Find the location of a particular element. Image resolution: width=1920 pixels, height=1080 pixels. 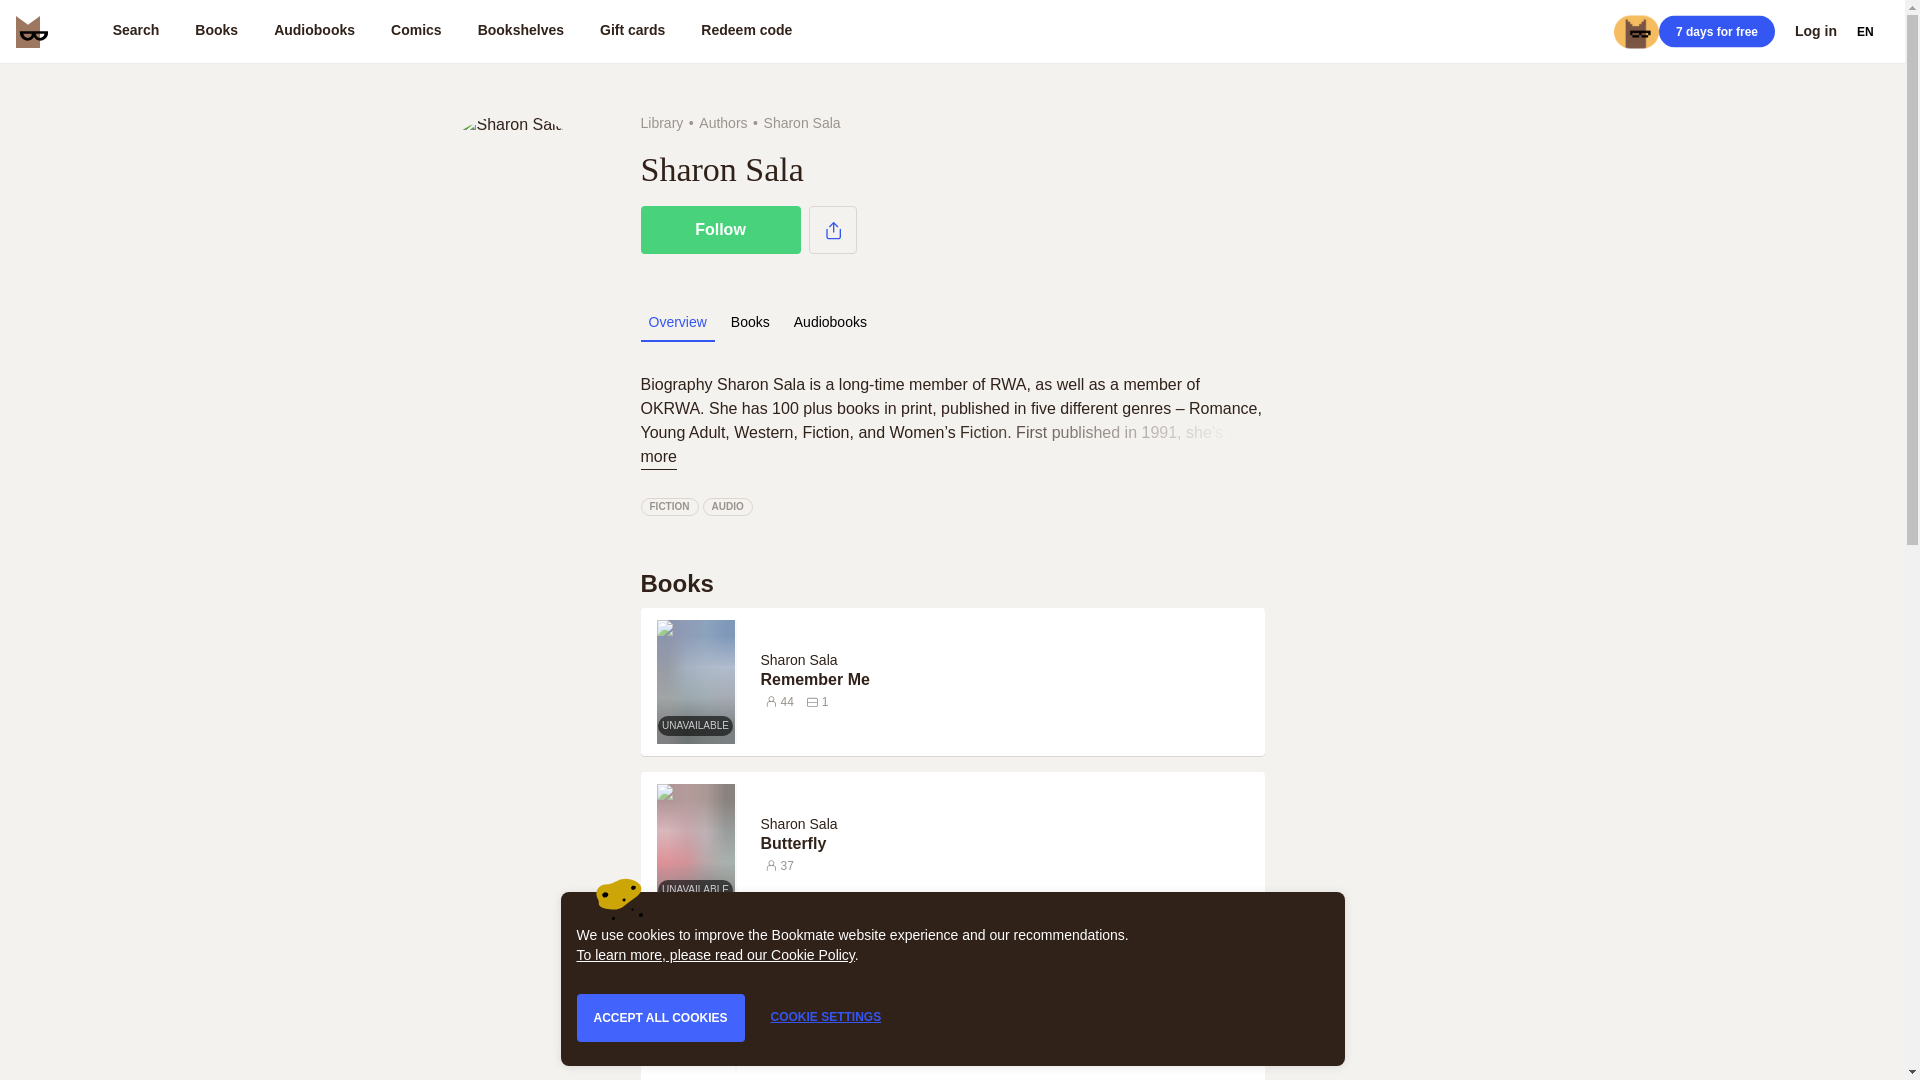

FICTION is located at coordinates (668, 506).